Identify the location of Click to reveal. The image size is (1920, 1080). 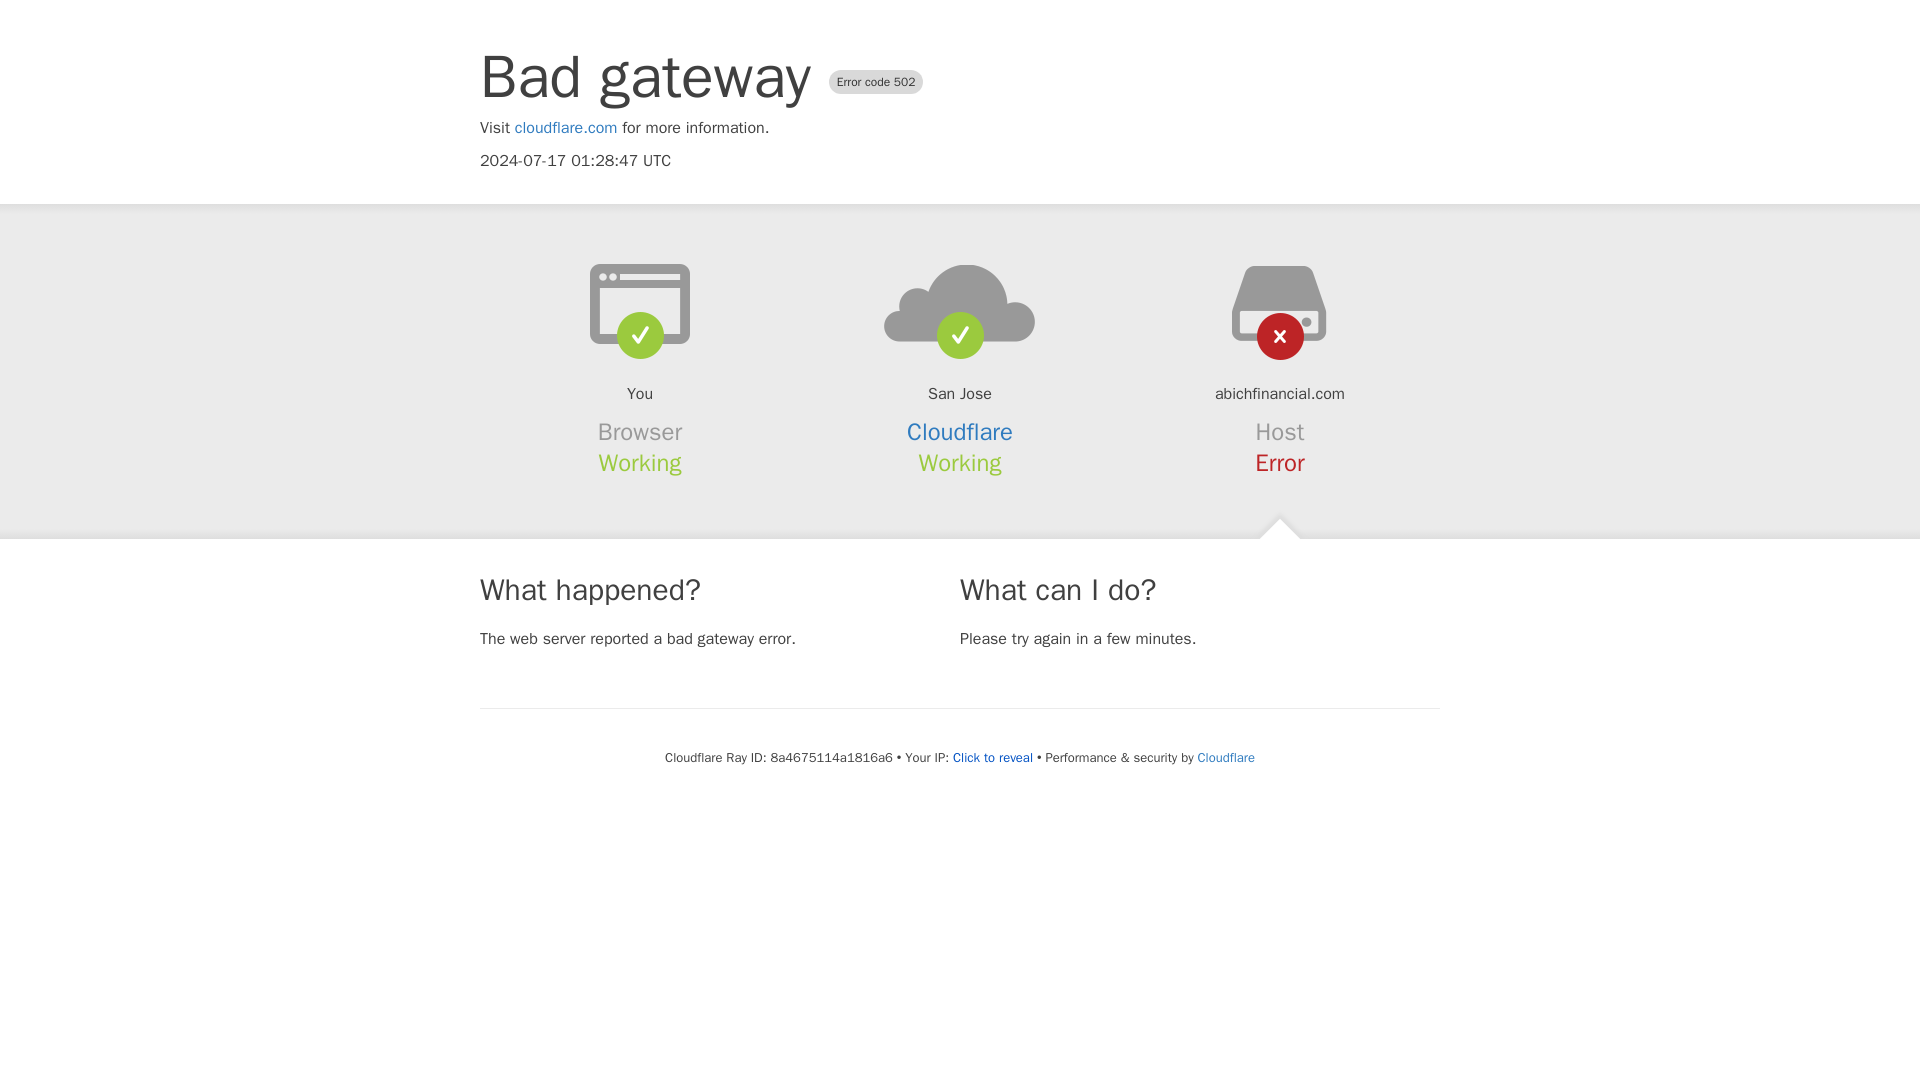
(992, 758).